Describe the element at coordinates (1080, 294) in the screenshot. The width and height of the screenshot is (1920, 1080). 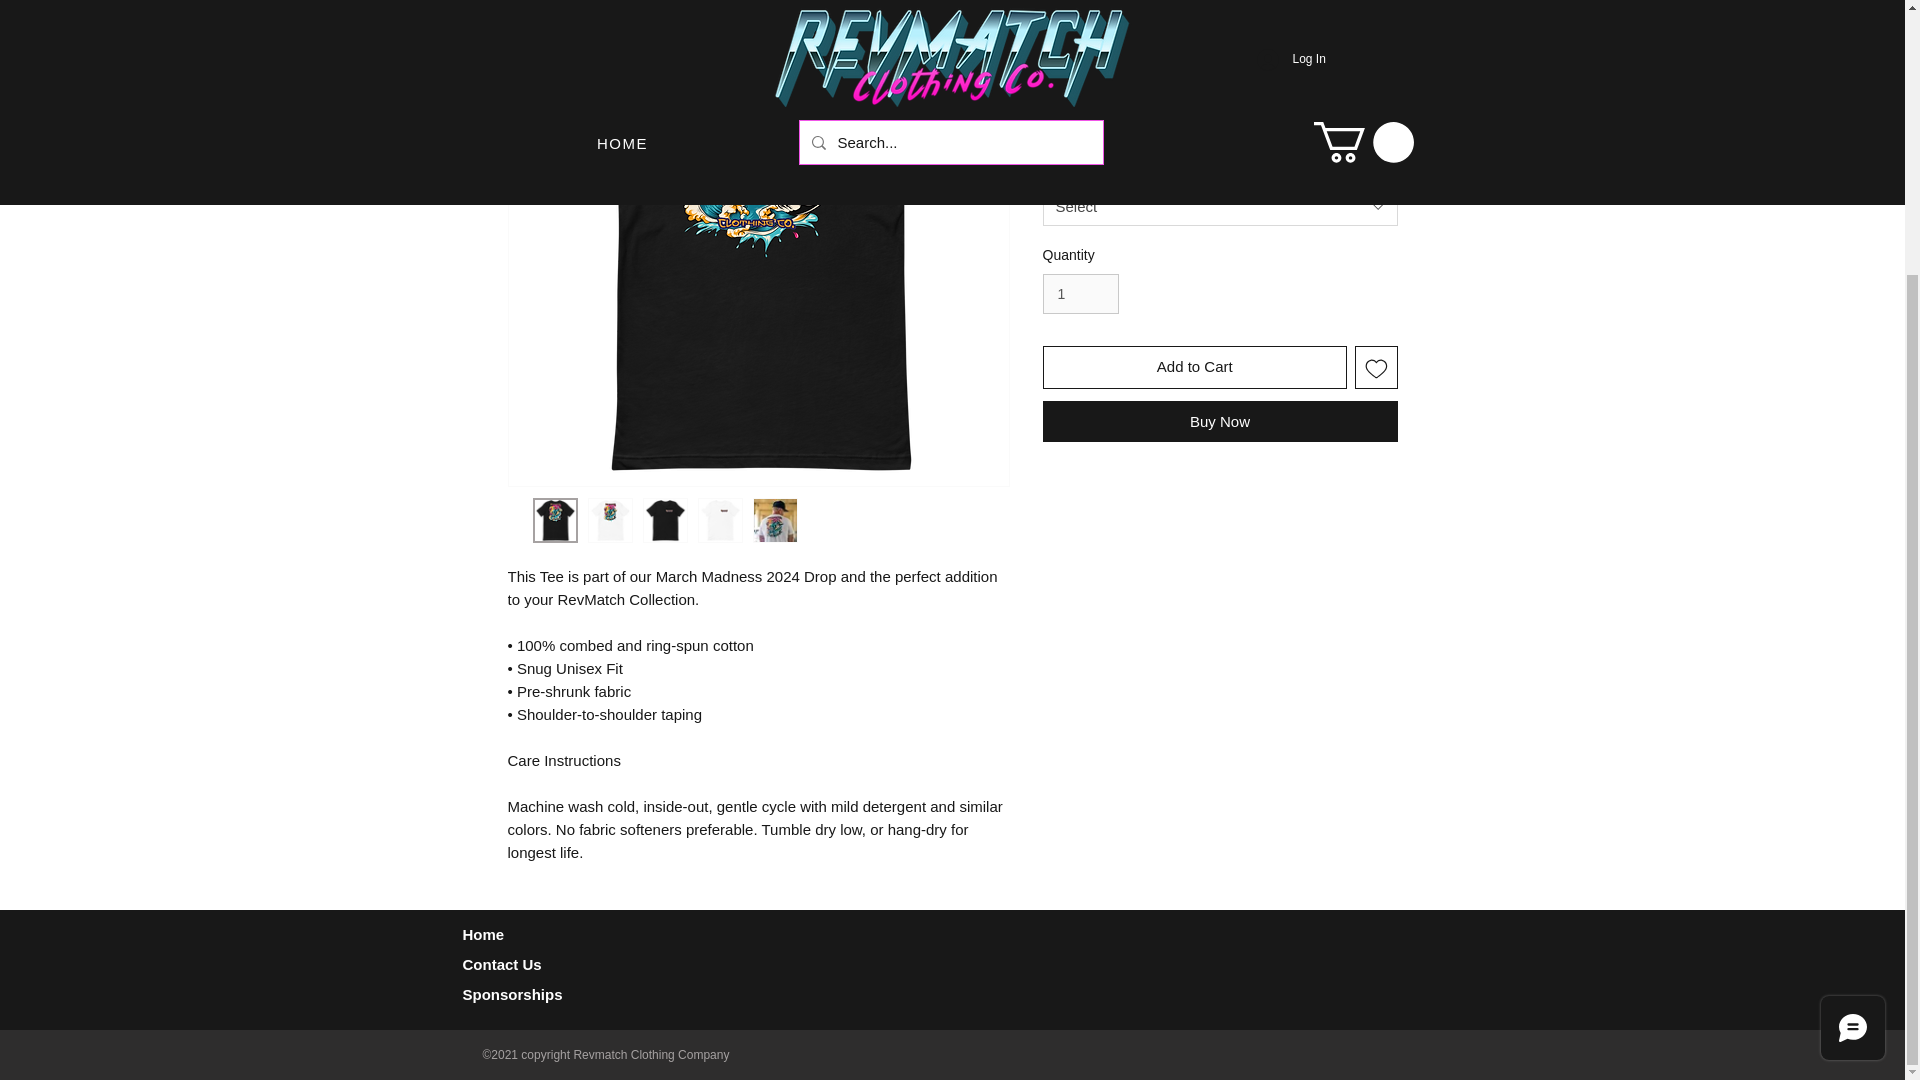
I see `1` at that location.